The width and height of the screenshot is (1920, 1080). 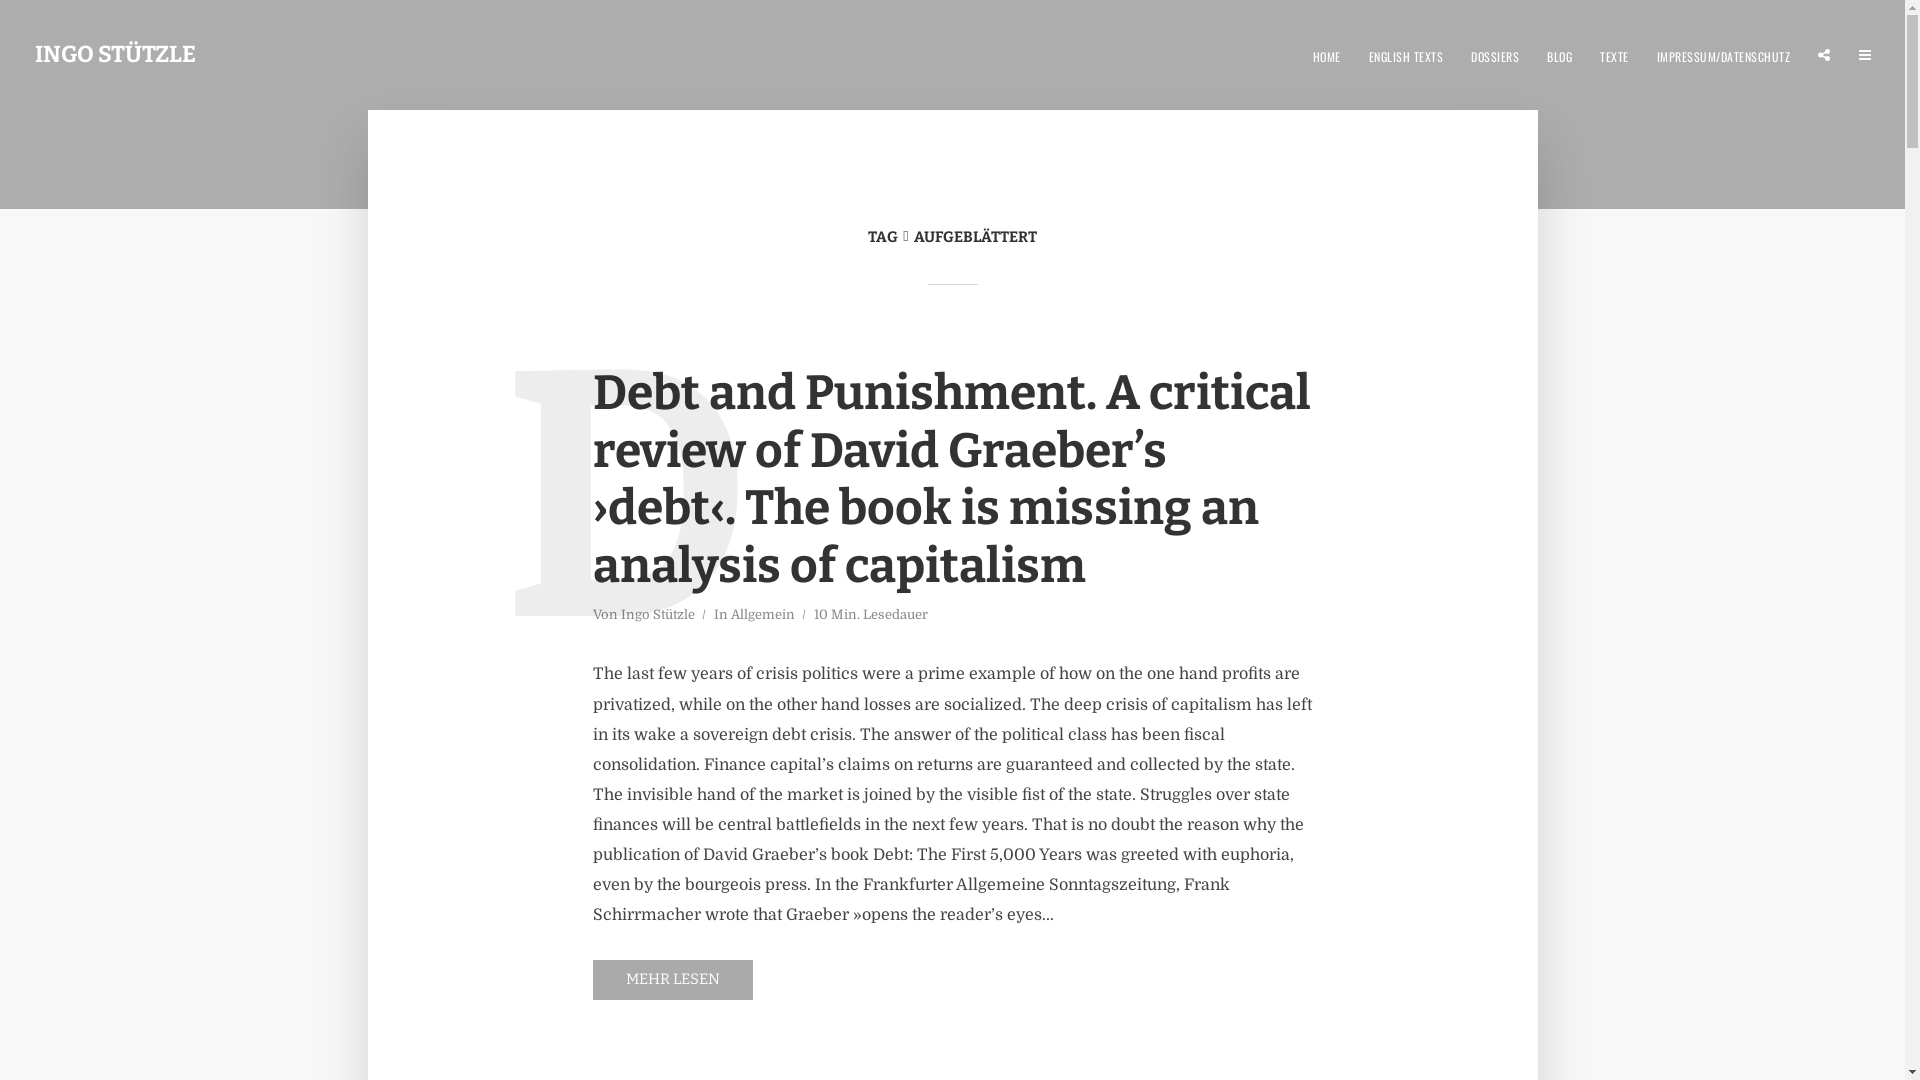 What do you see at coordinates (762, 616) in the screenshot?
I see `Allgemein` at bounding box center [762, 616].